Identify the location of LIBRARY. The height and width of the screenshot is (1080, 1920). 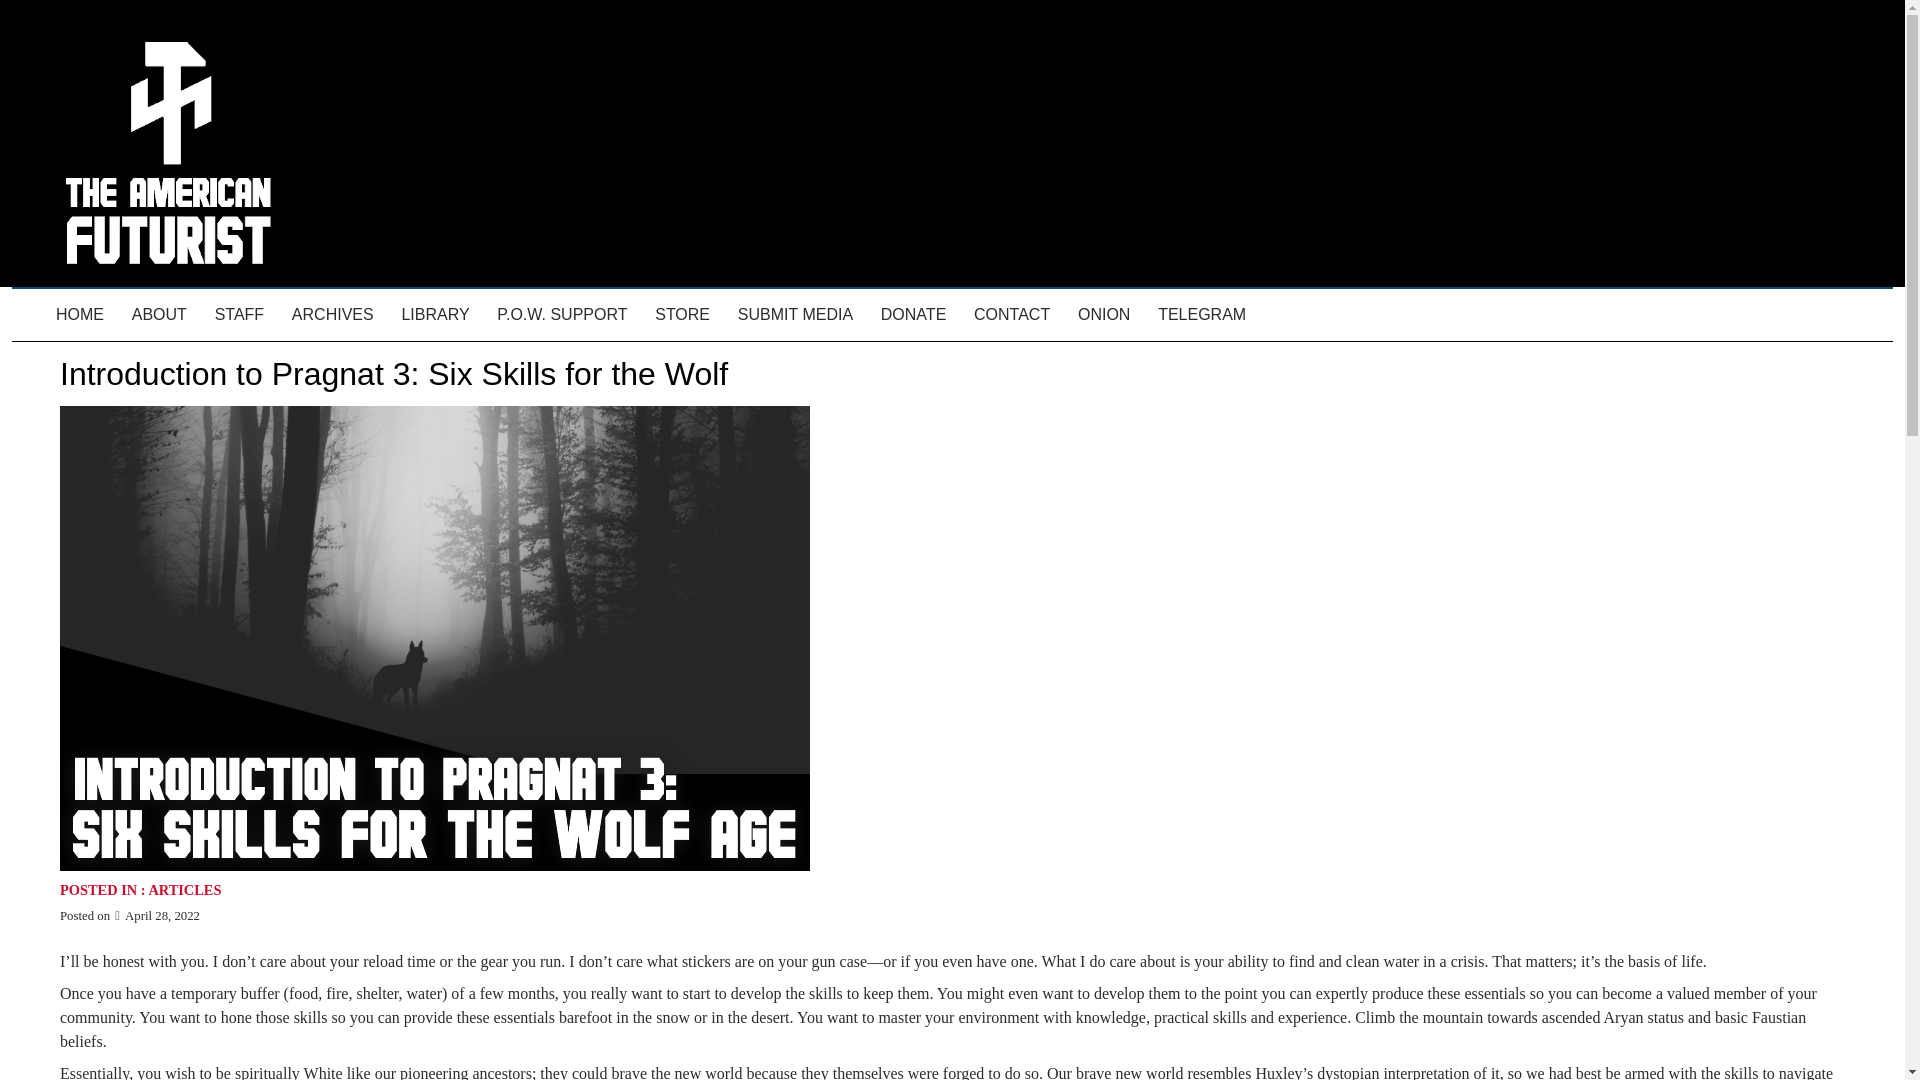
(435, 315).